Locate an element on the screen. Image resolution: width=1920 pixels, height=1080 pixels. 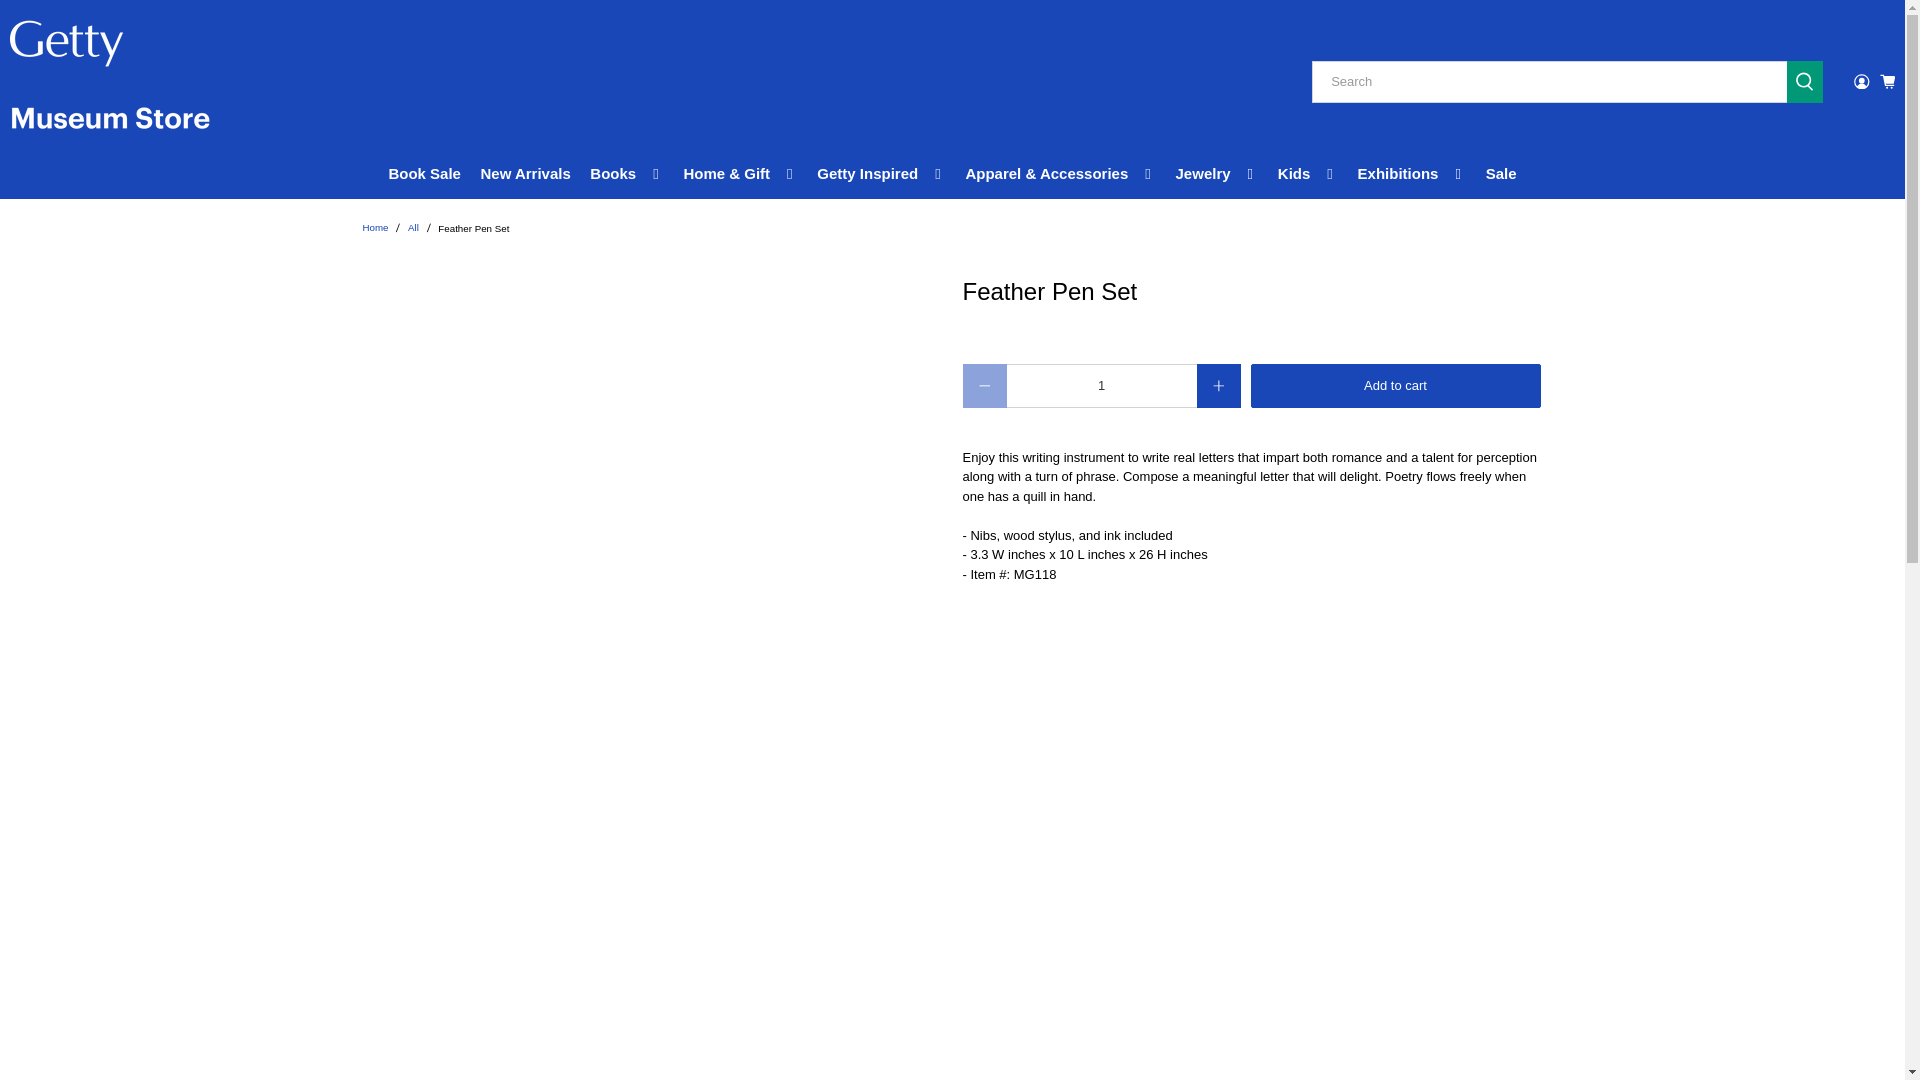
Book Sale is located at coordinates (424, 174).